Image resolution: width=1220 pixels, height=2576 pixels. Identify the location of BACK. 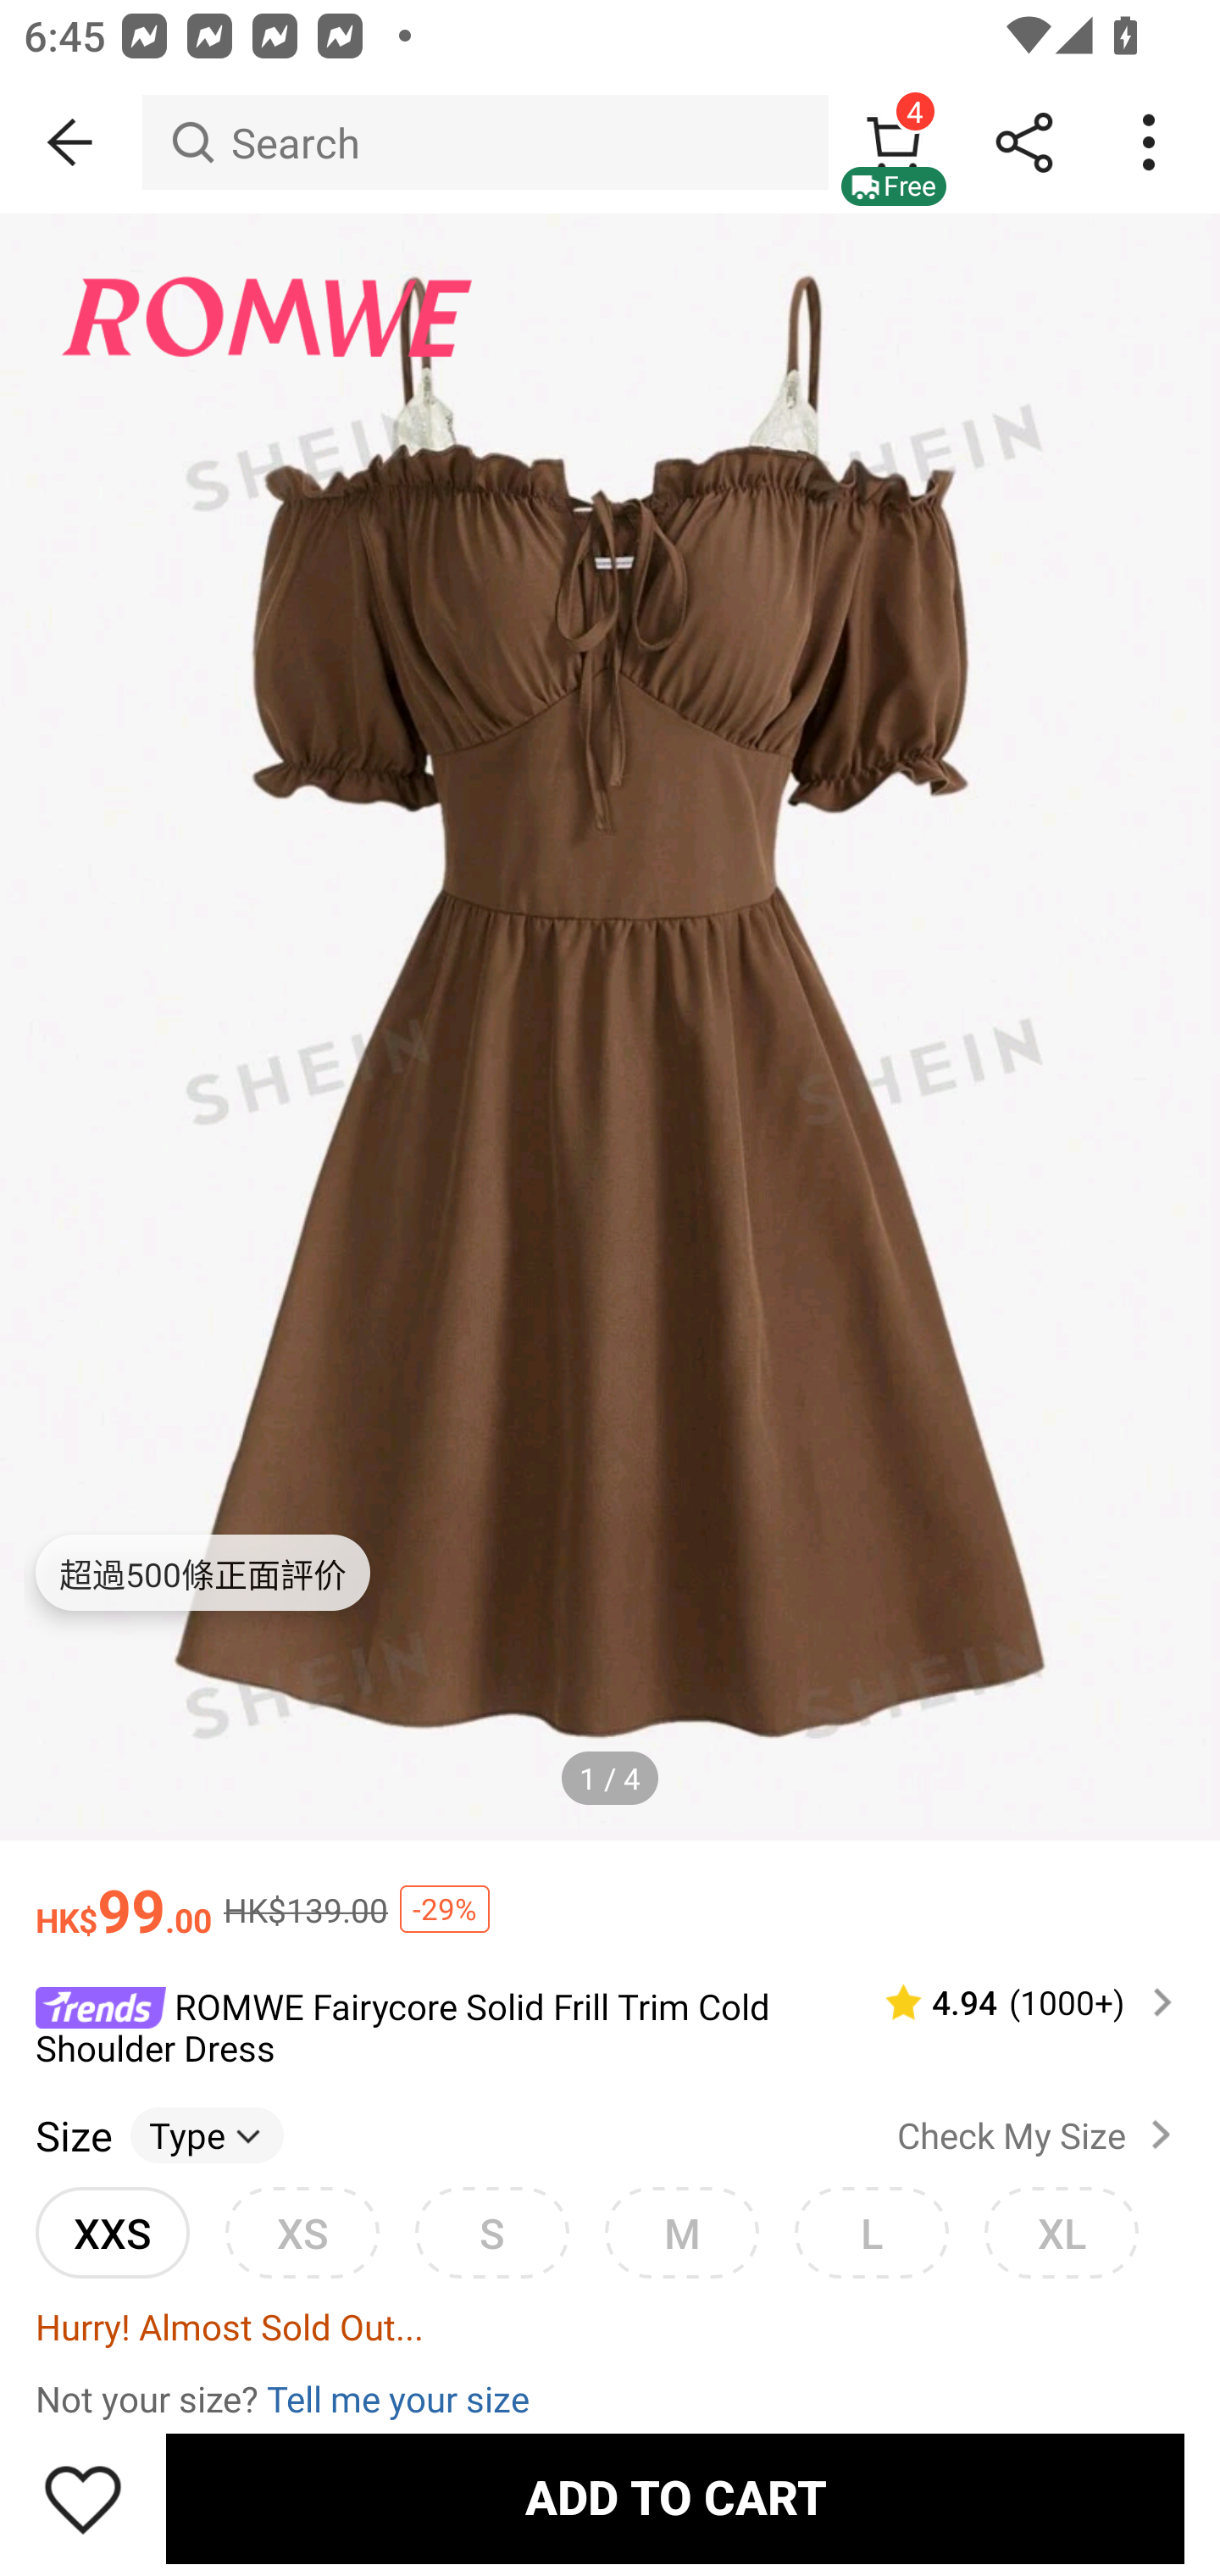
(71, 142).